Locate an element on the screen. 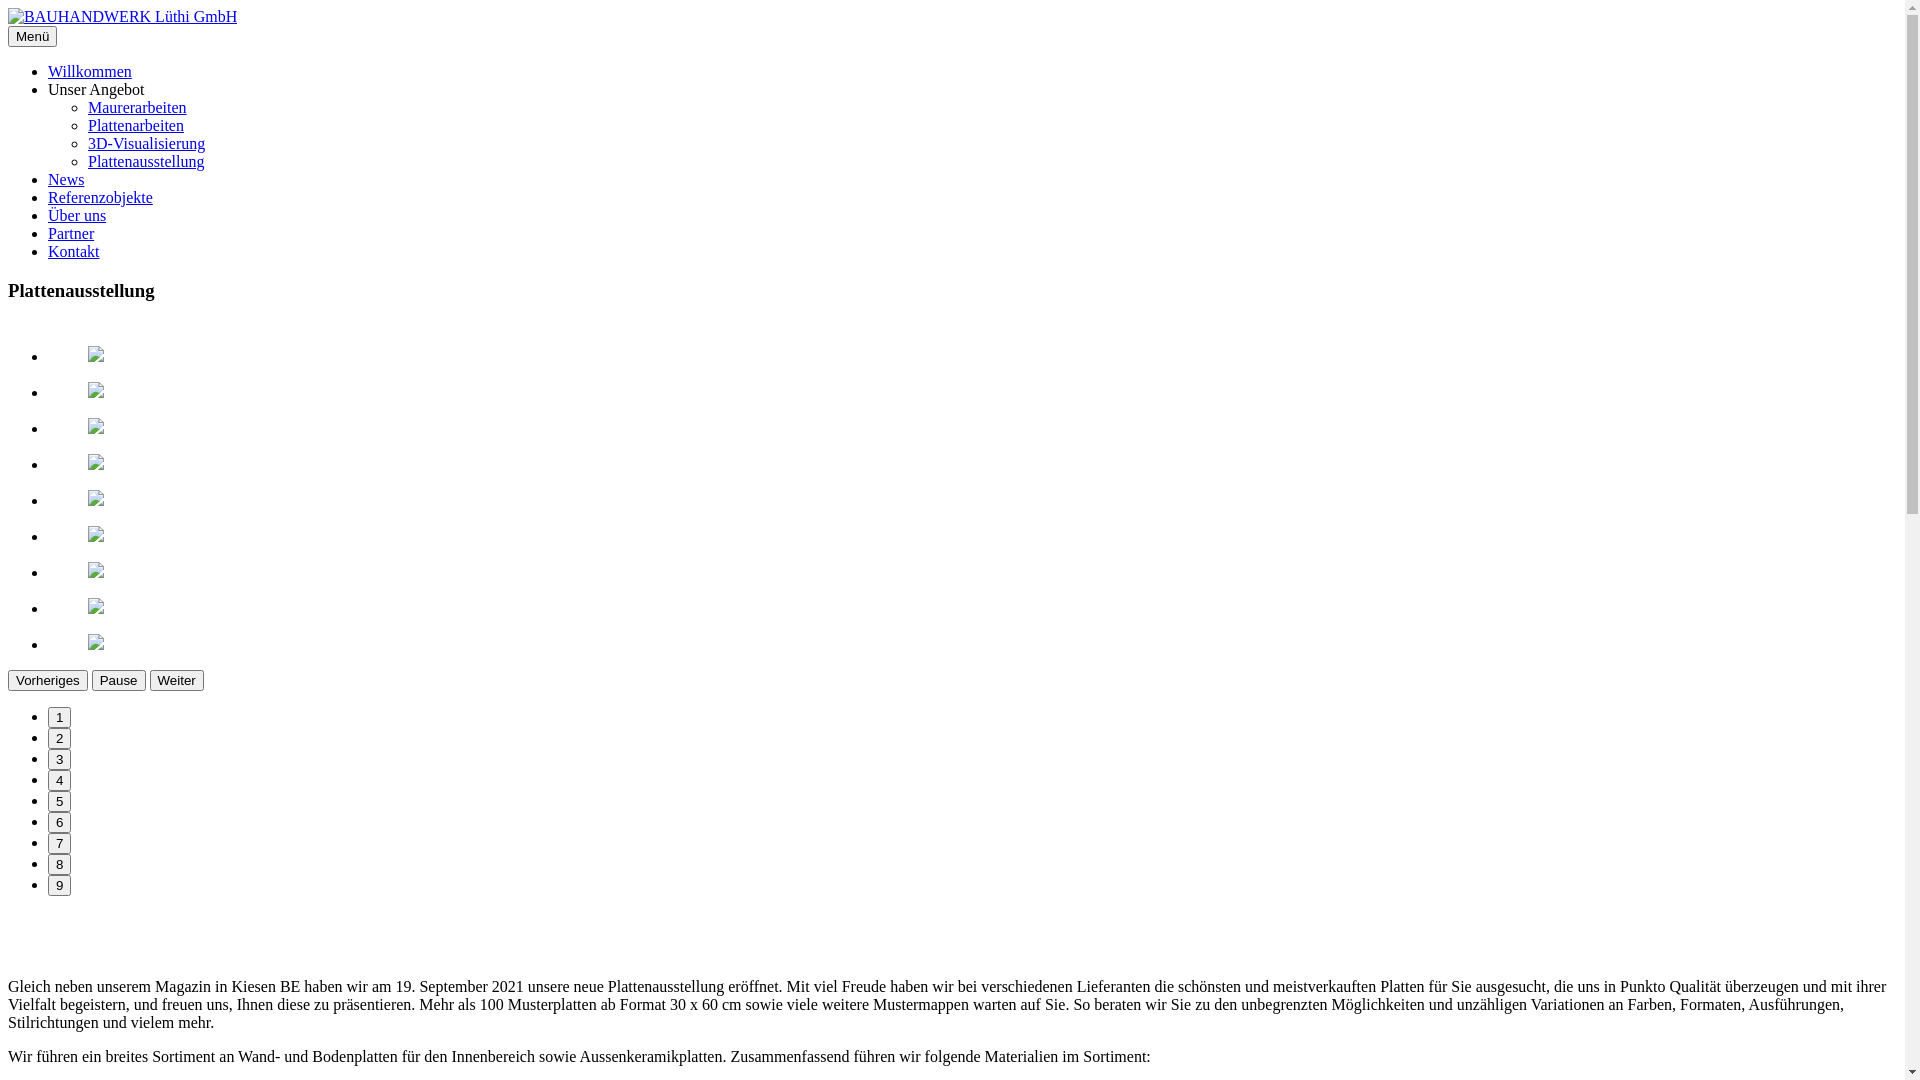  3D-Visualisierung is located at coordinates (146, 144).